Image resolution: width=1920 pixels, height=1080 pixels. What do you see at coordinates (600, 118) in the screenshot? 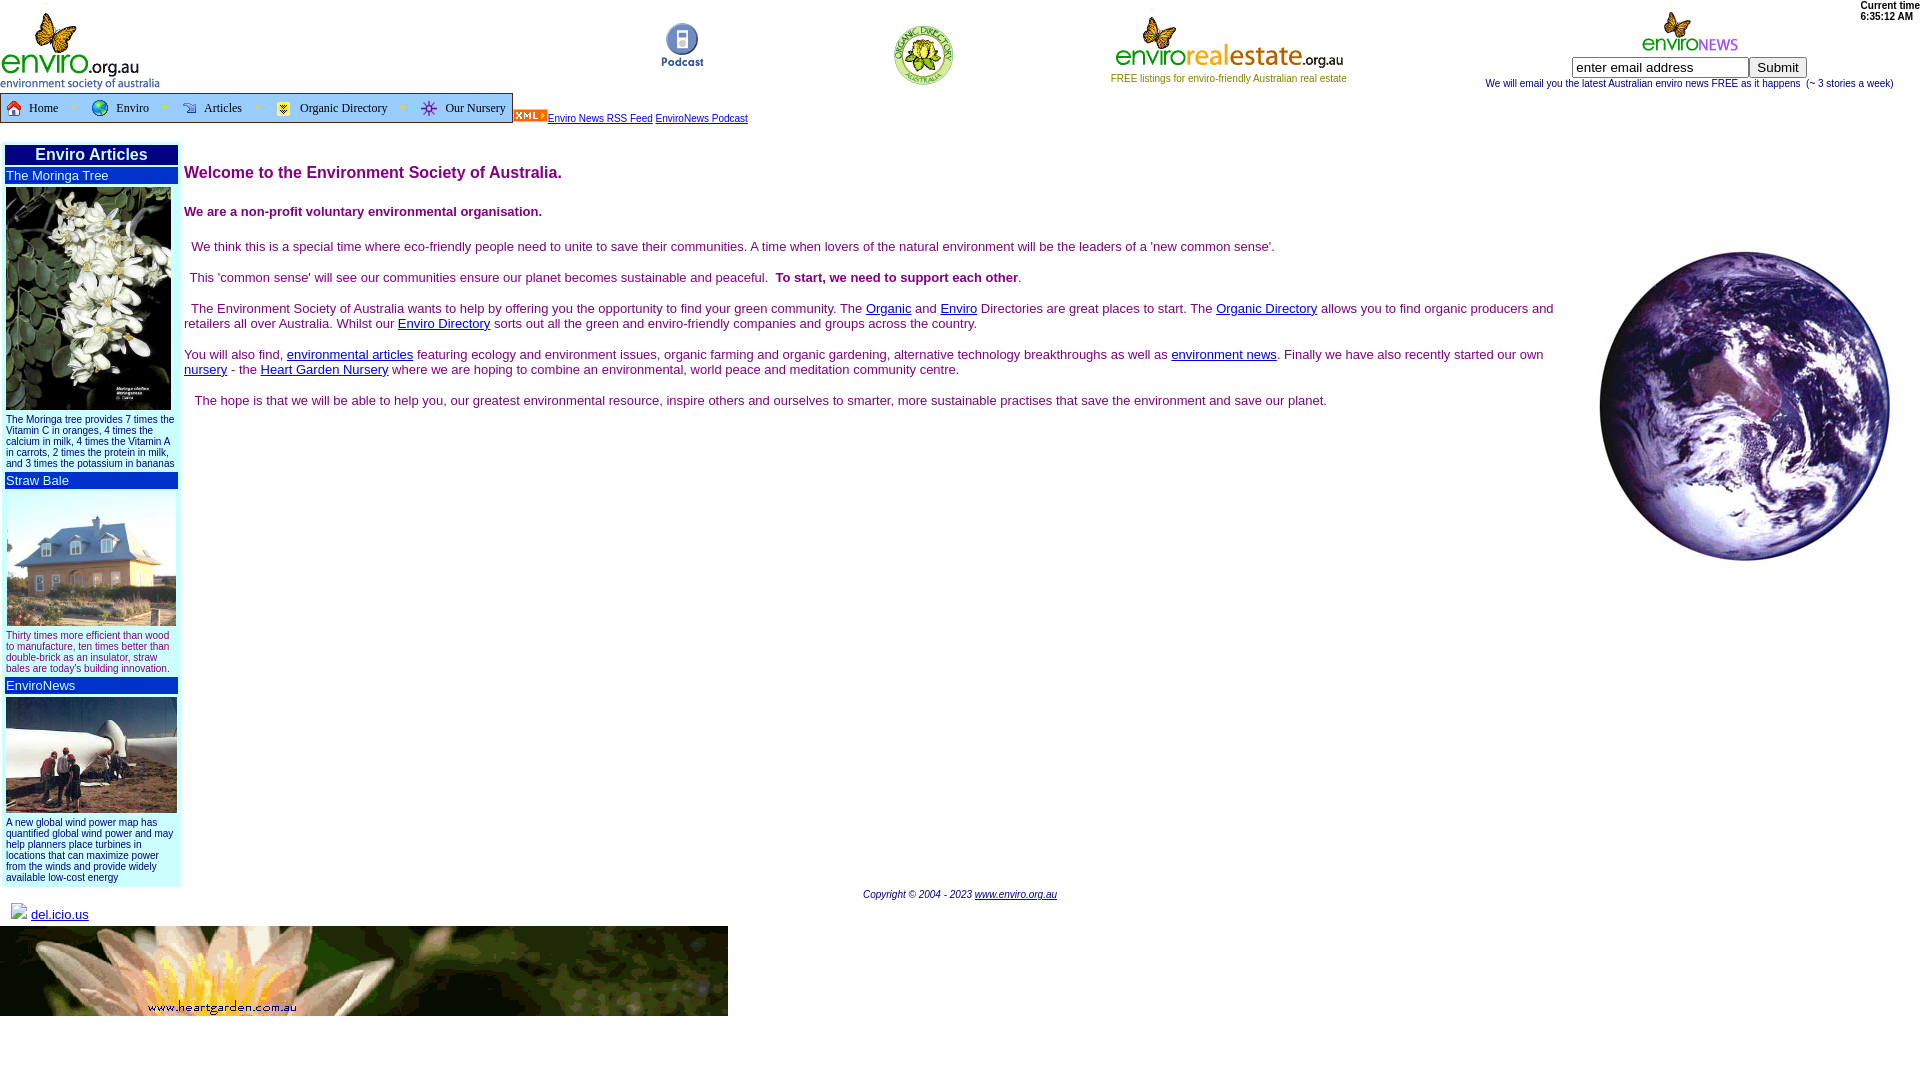
I see `Enviro News RSS Feed` at bounding box center [600, 118].